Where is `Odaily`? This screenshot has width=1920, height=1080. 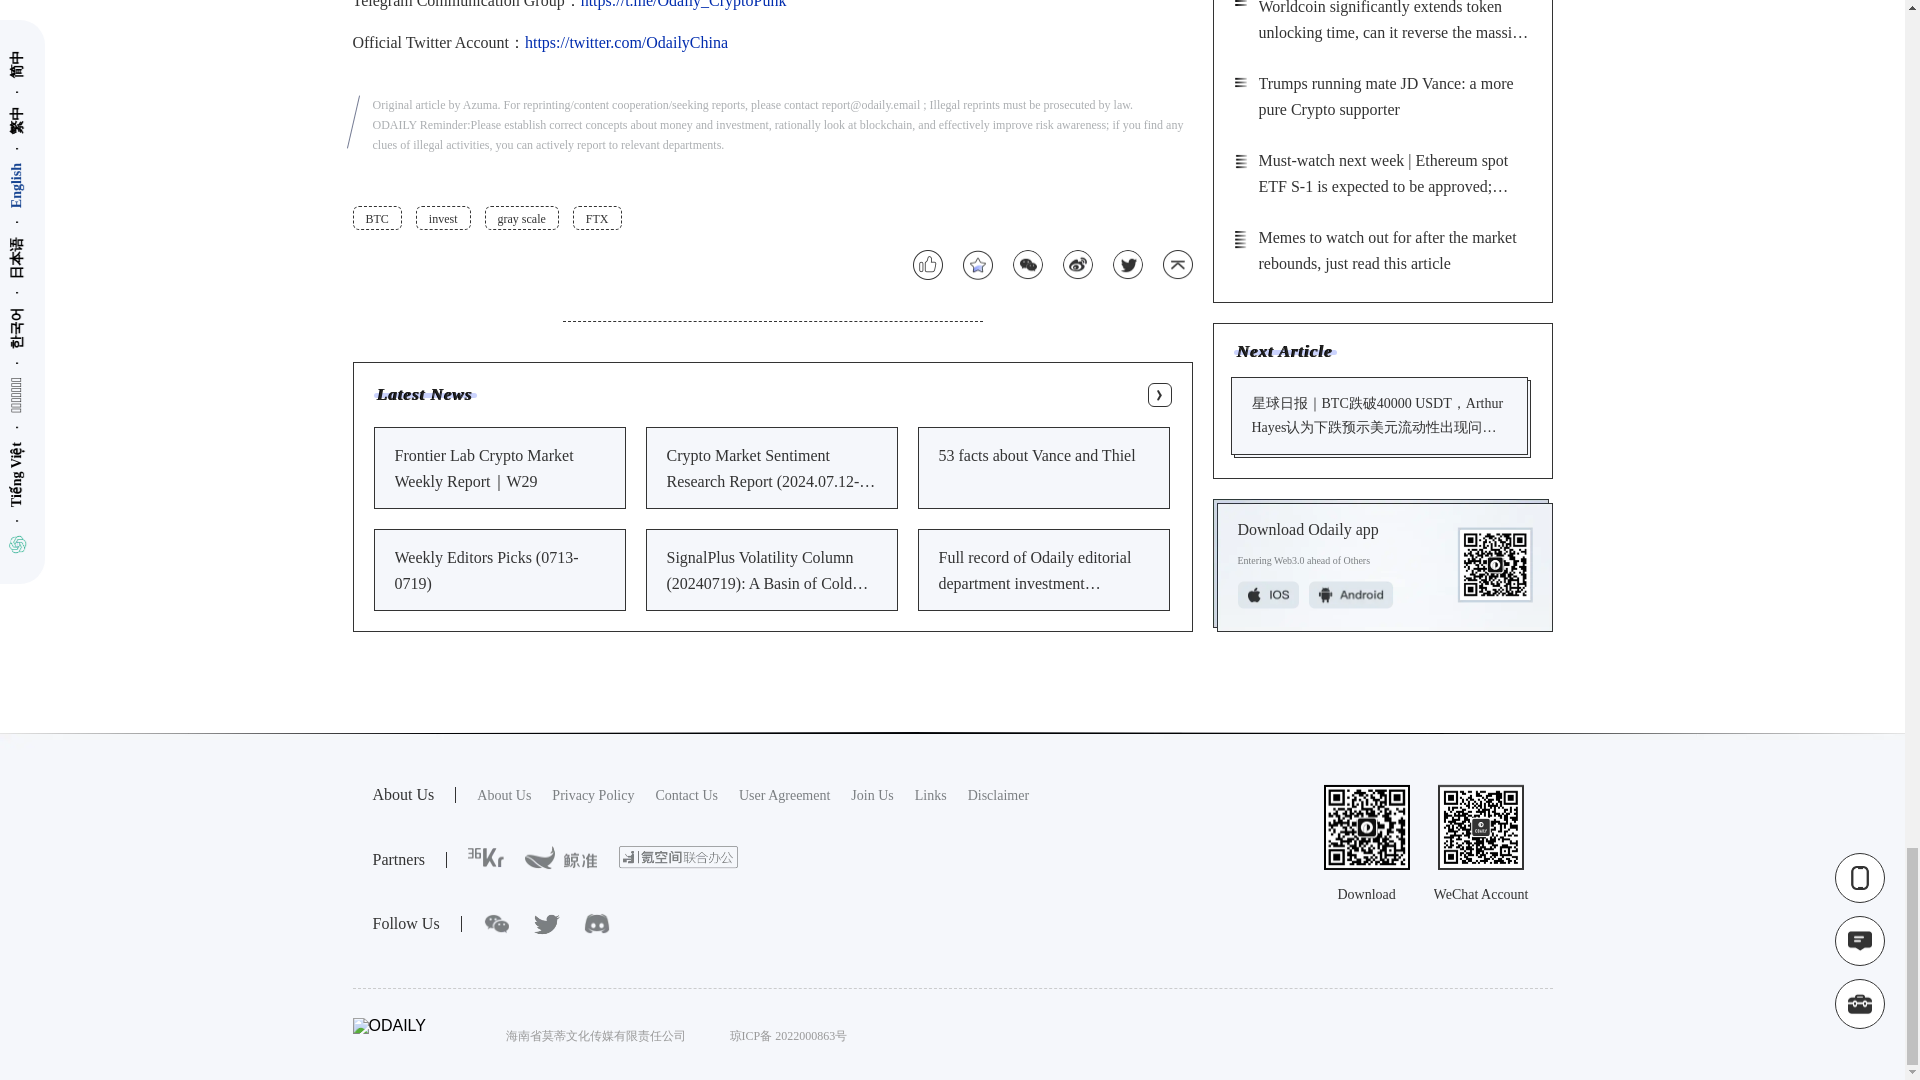
Odaily is located at coordinates (871, 796).